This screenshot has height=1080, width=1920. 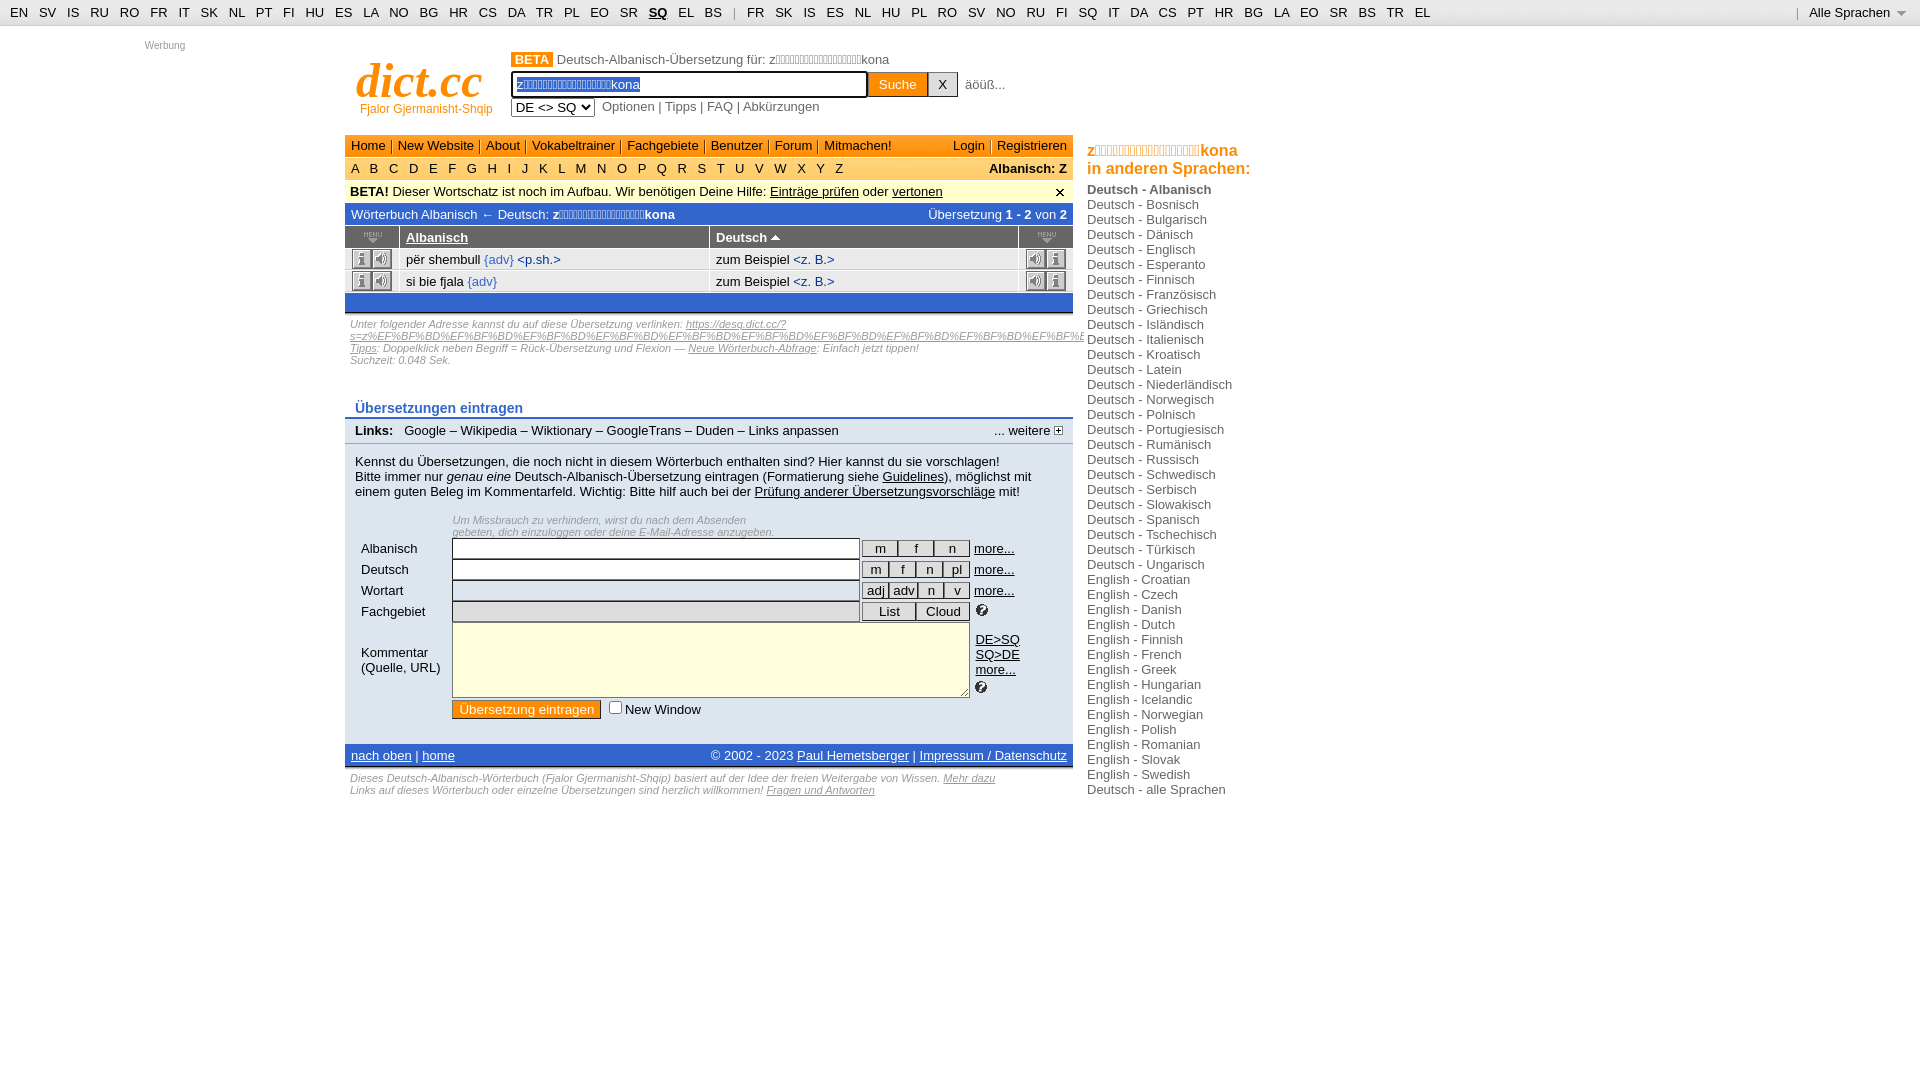 What do you see at coordinates (48, 12) in the screenshot?
I see `SV` at bounding box center [48, 12].